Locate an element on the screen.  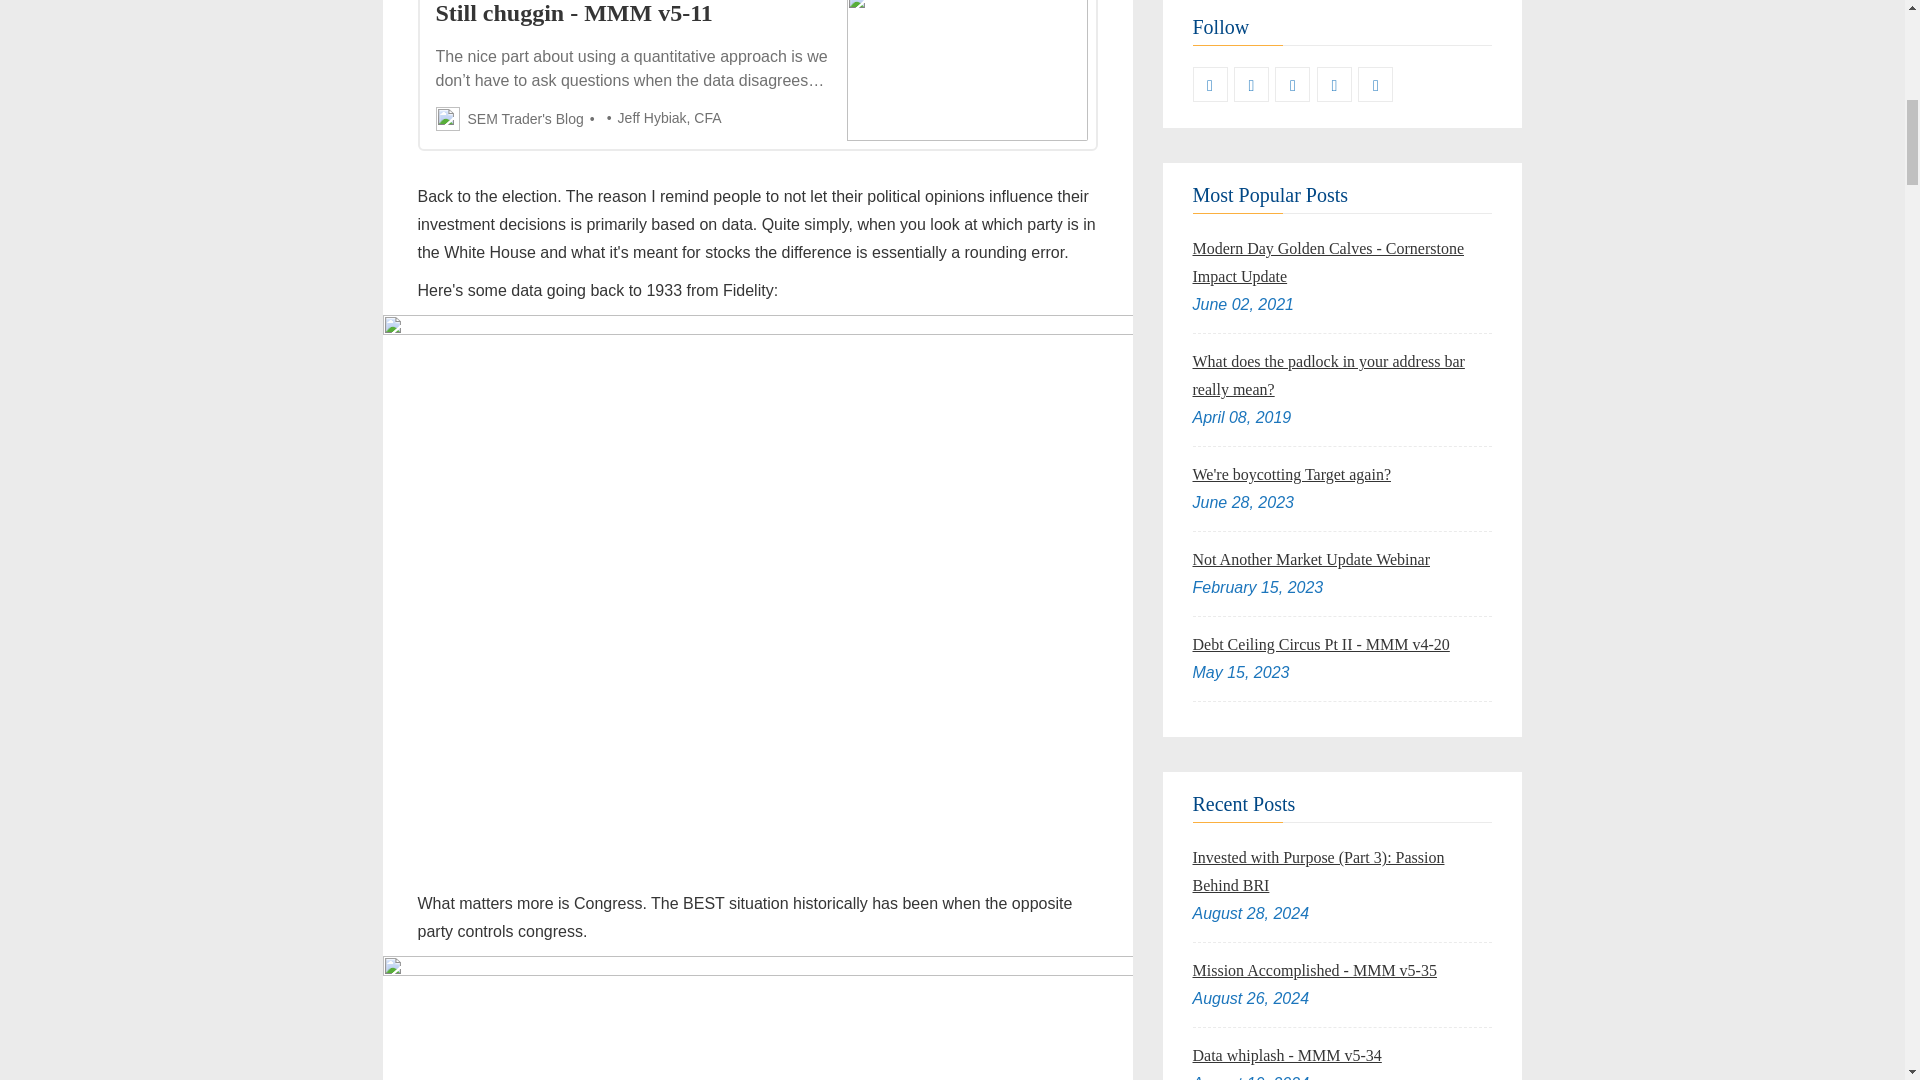
What does the padlock in your address bar really mean? is located at coordinates (1328, 376).